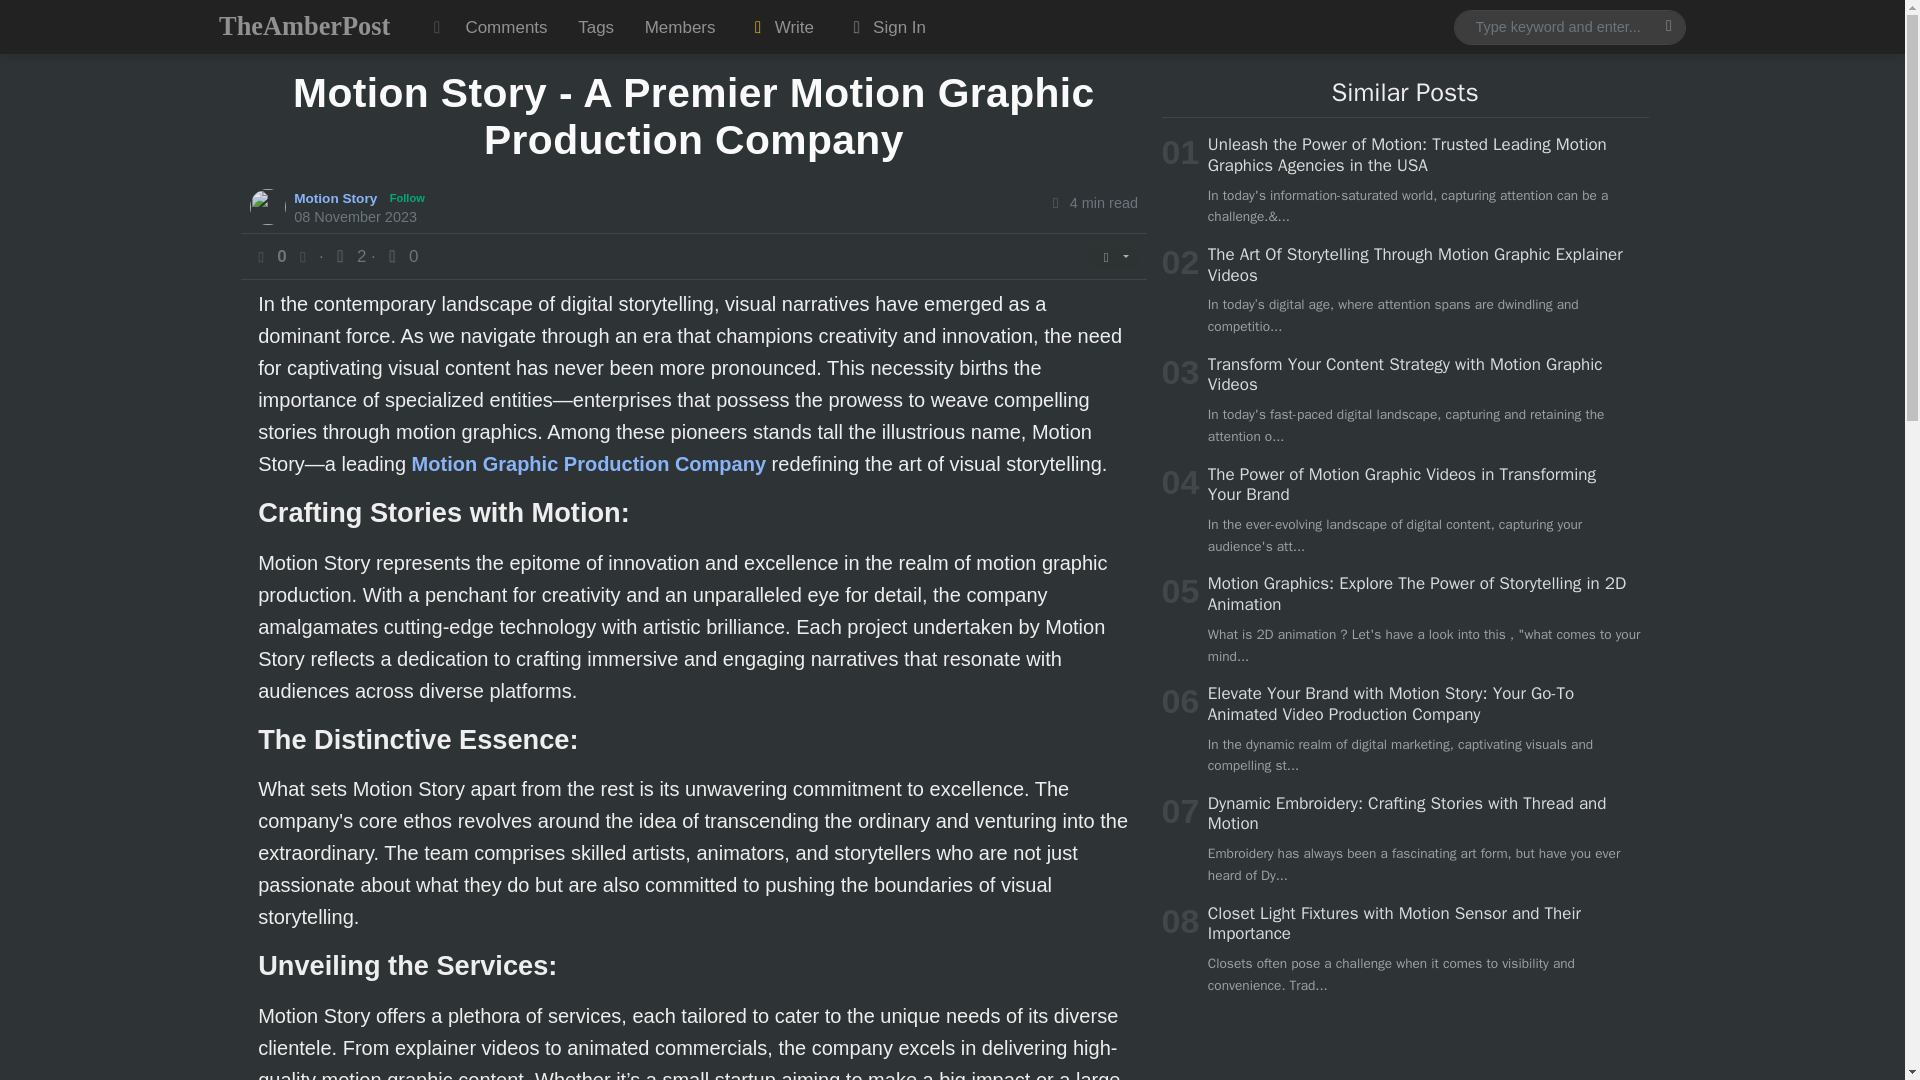 The image size is (1920, 1080). What do you see at coordinates (780, 27) in the screenshot?
I see `Write` at bounding box center [780, 27].